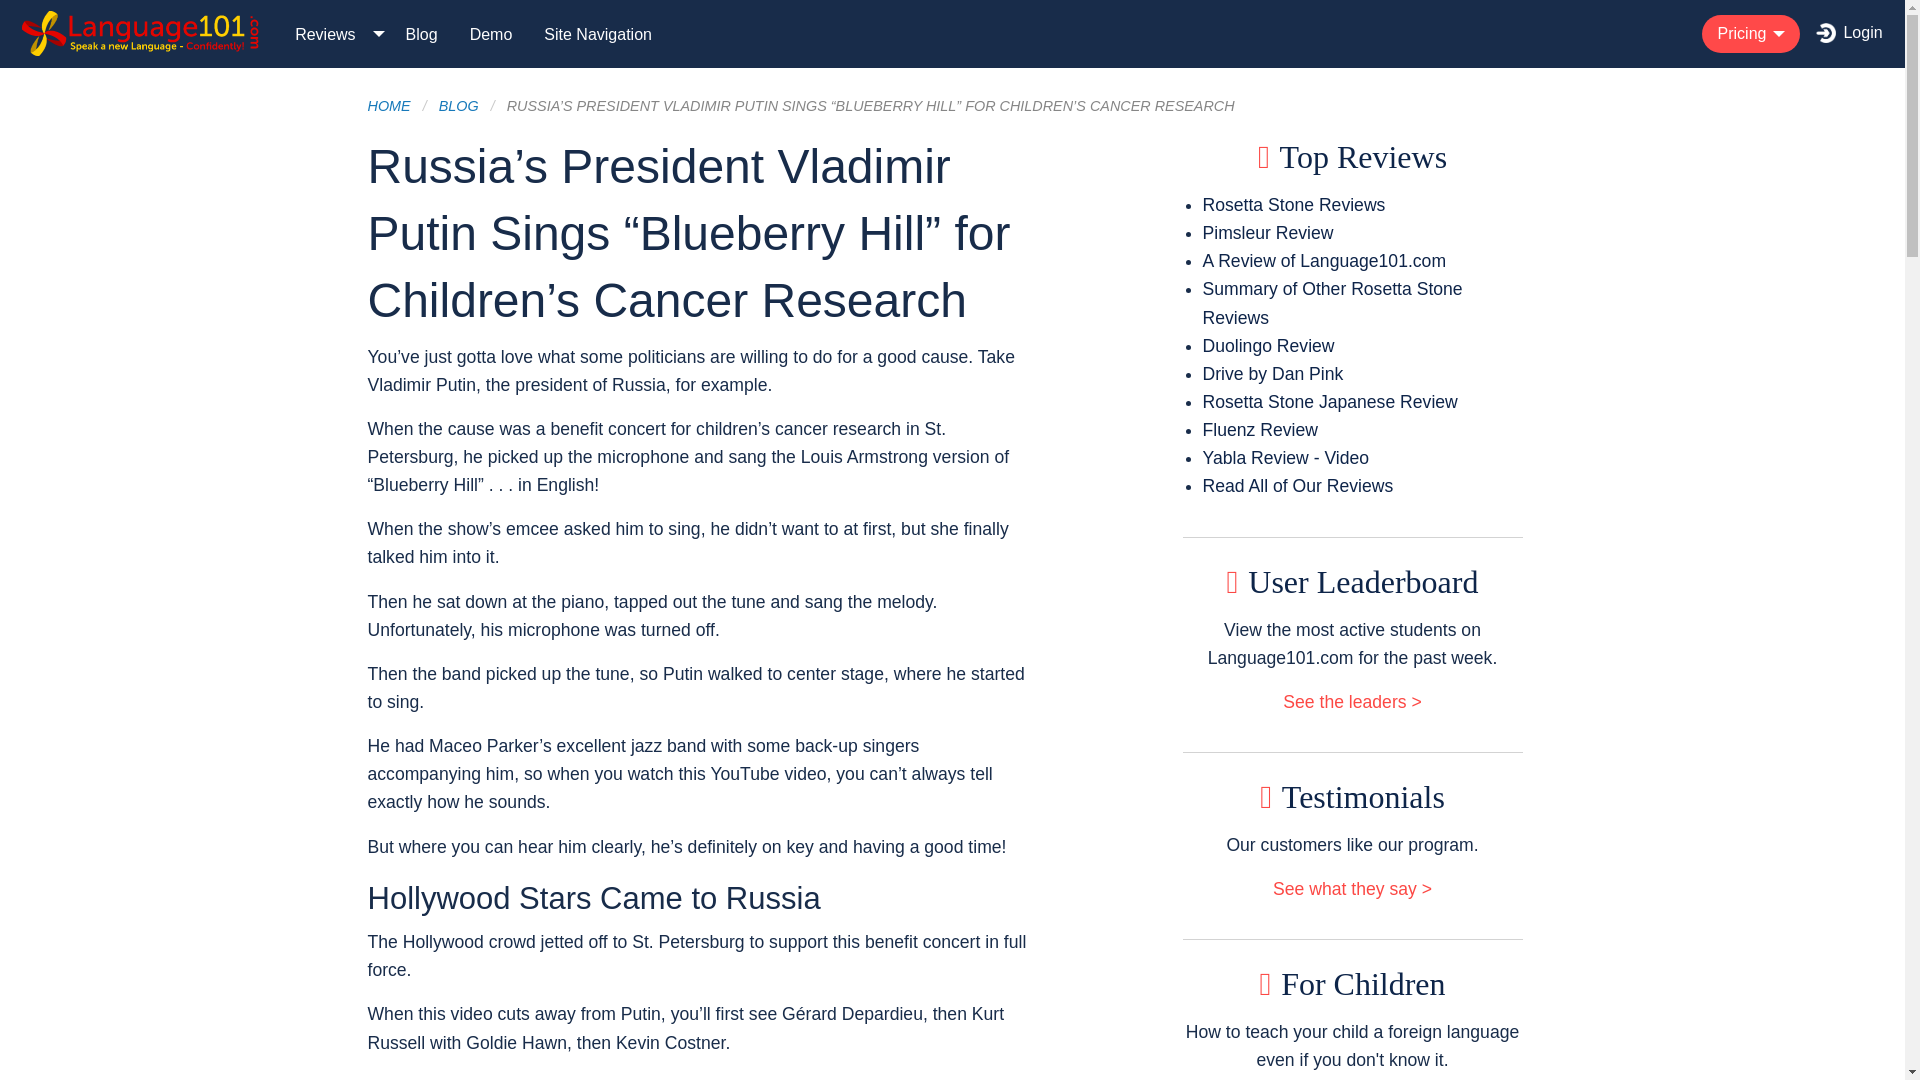 This screenshot has height=1080, width=1920. What do you see at coordinates (1849, 34) in the screenshot?
I see `Login` at bounding box center [1849, 34].